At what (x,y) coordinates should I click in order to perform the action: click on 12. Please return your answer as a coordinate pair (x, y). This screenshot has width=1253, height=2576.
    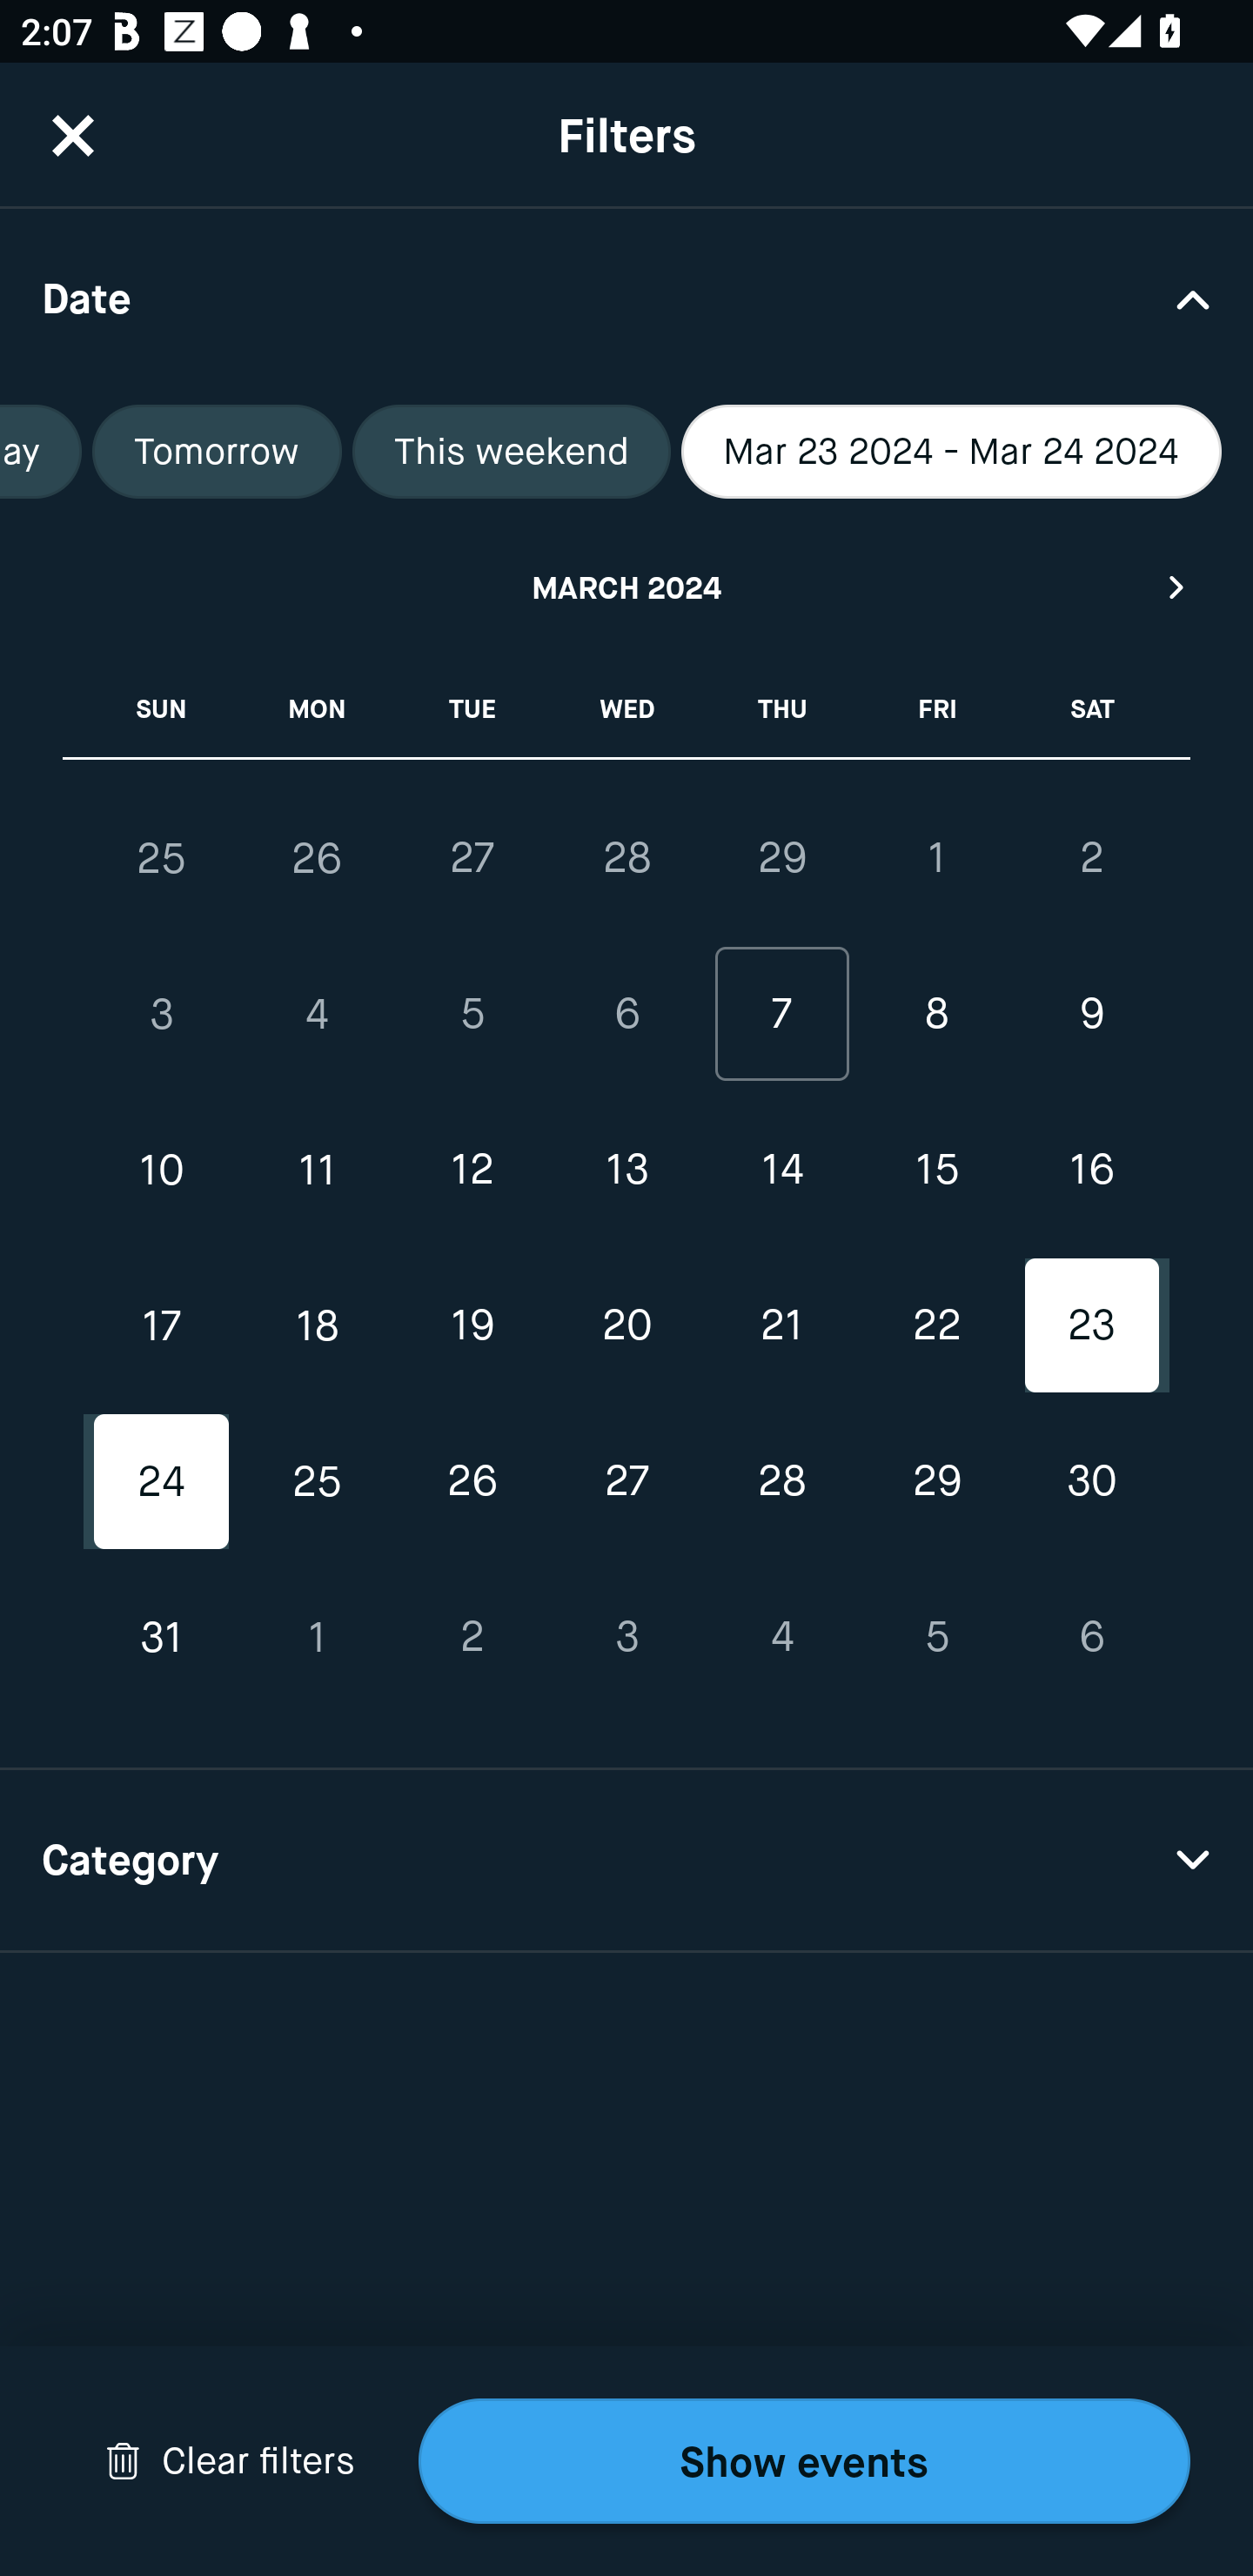
    Looking at the image, I should click on (472, 1170).